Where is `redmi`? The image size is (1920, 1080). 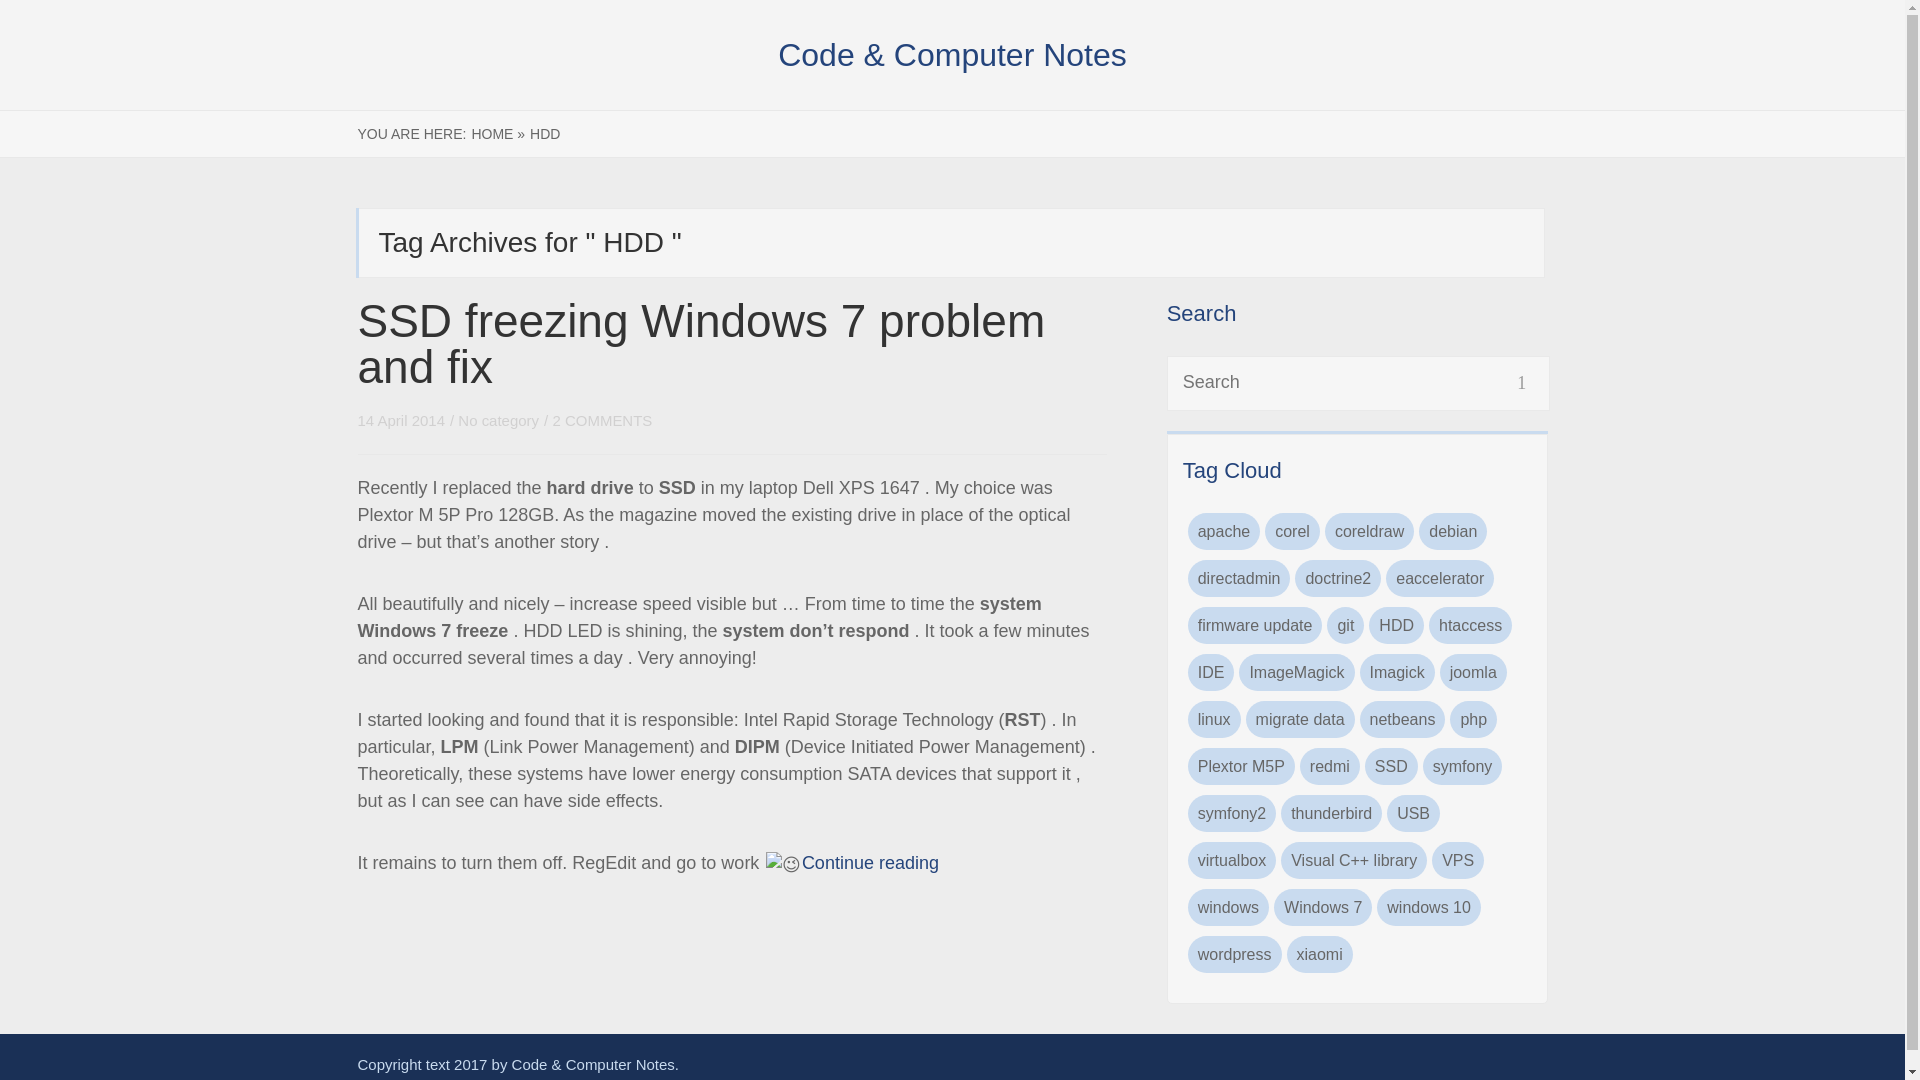 redmi is located at coordinates (1329, 766).